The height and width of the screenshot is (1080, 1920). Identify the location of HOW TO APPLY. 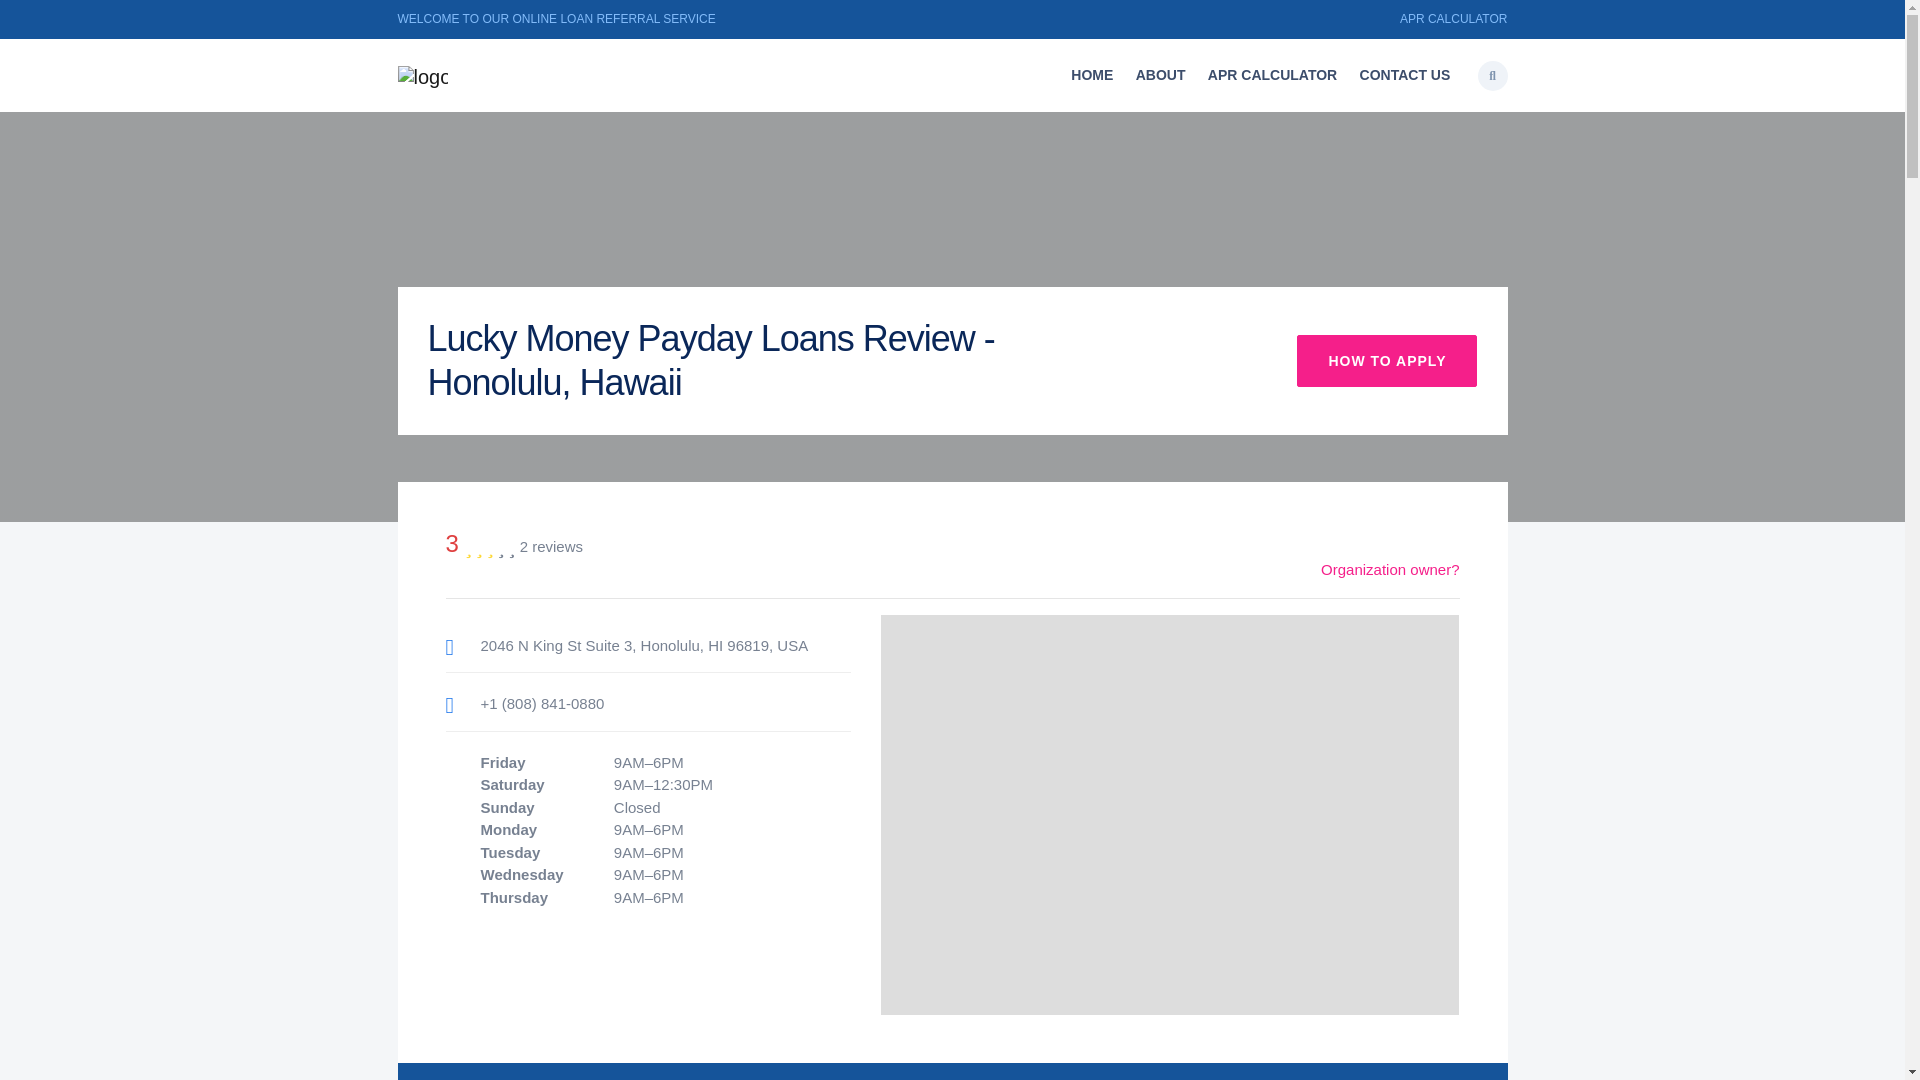
(1386, 360).